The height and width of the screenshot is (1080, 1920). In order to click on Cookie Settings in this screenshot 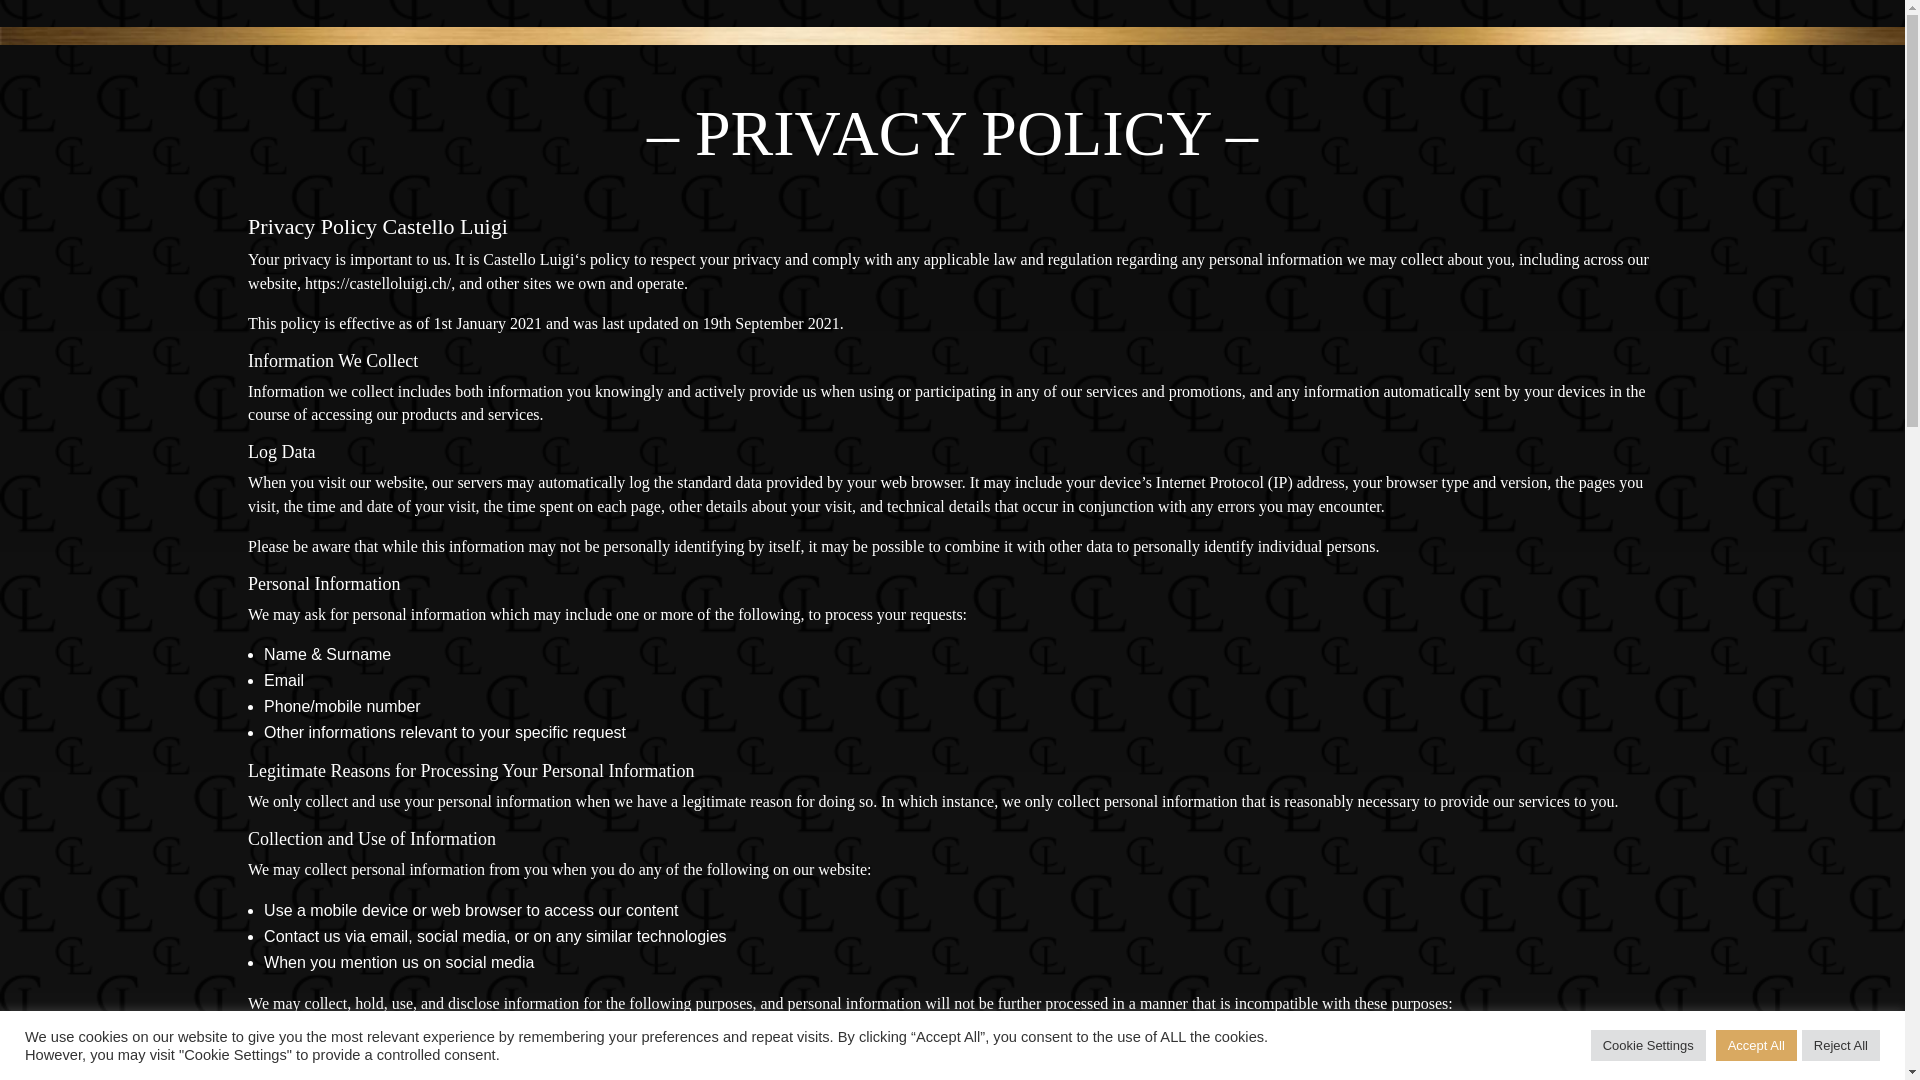, I will do `click(1648, 1046)`.